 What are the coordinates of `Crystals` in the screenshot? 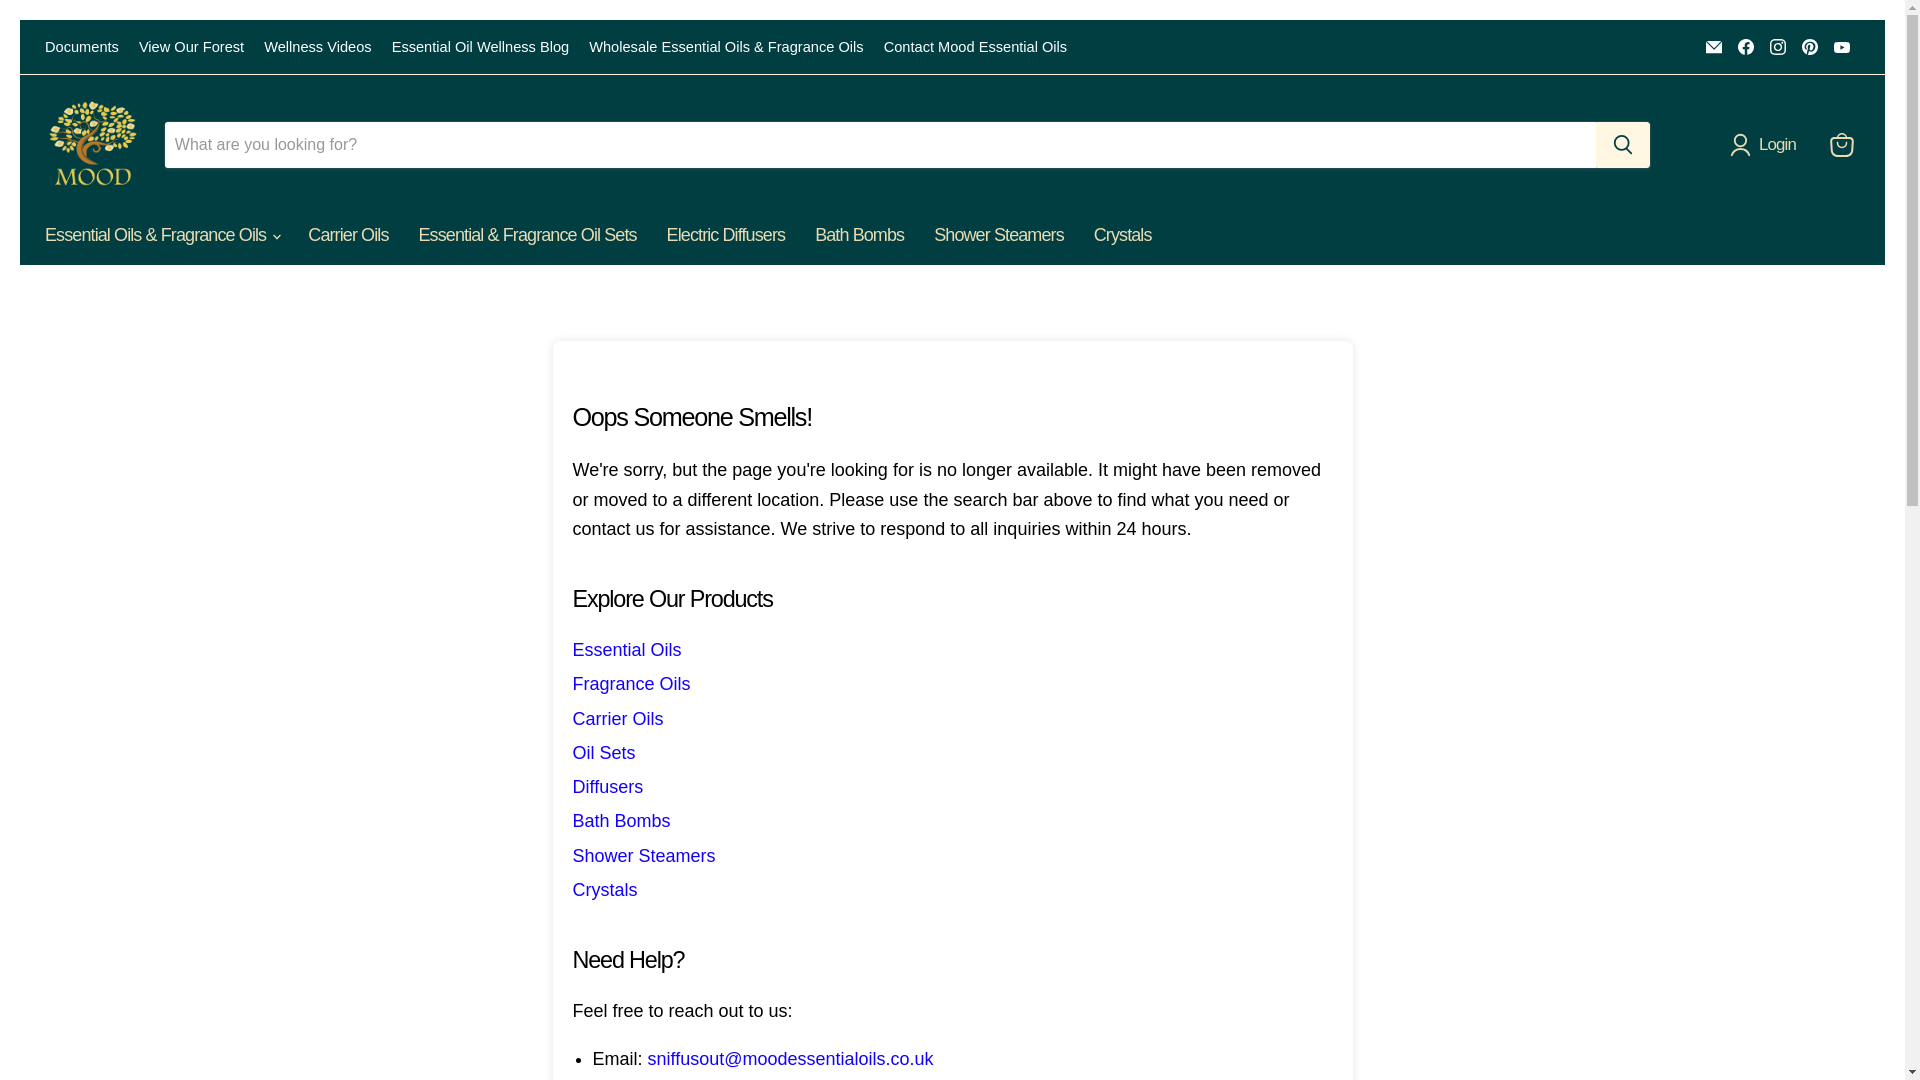 It's located at (1123, 234).